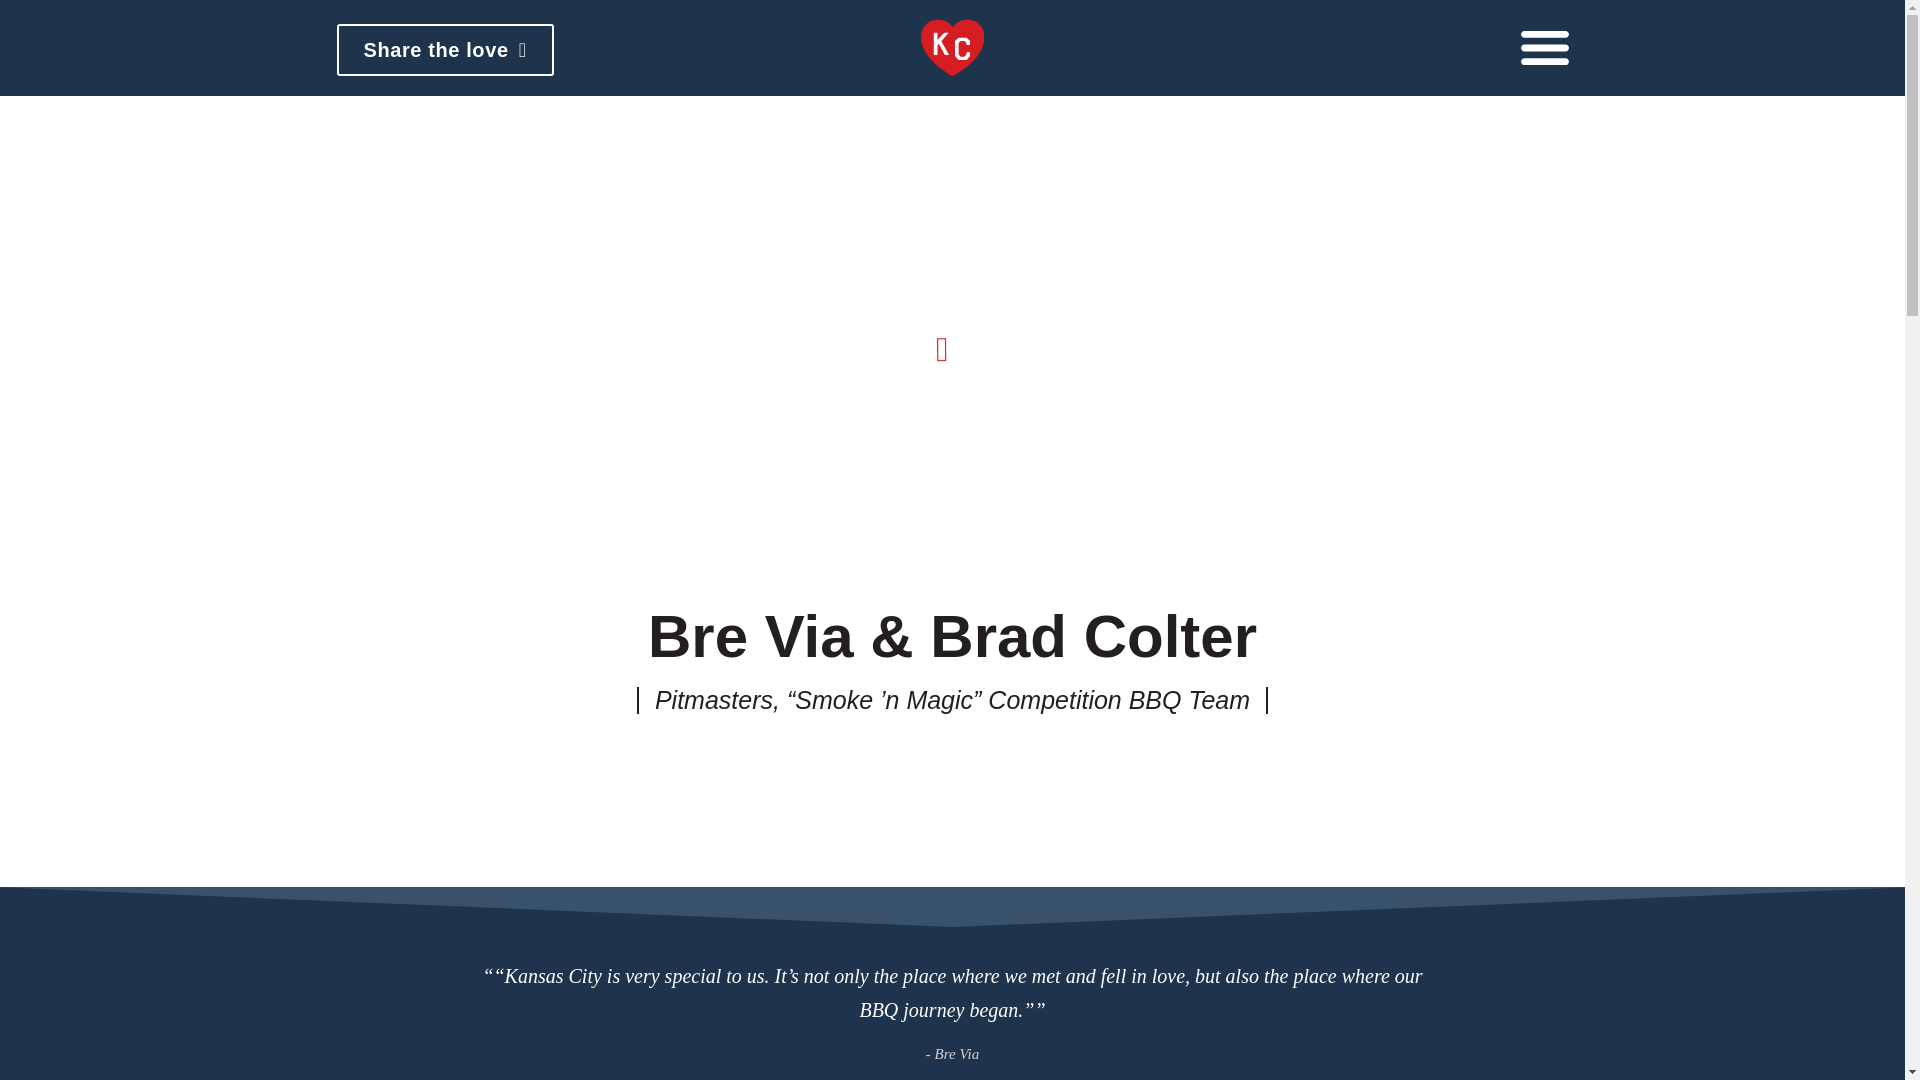 The height and width of the screenshot is (1080, 1920). Describe the element at coordinates (444, 49) in the screenshot. I see `Share the love` at that location.